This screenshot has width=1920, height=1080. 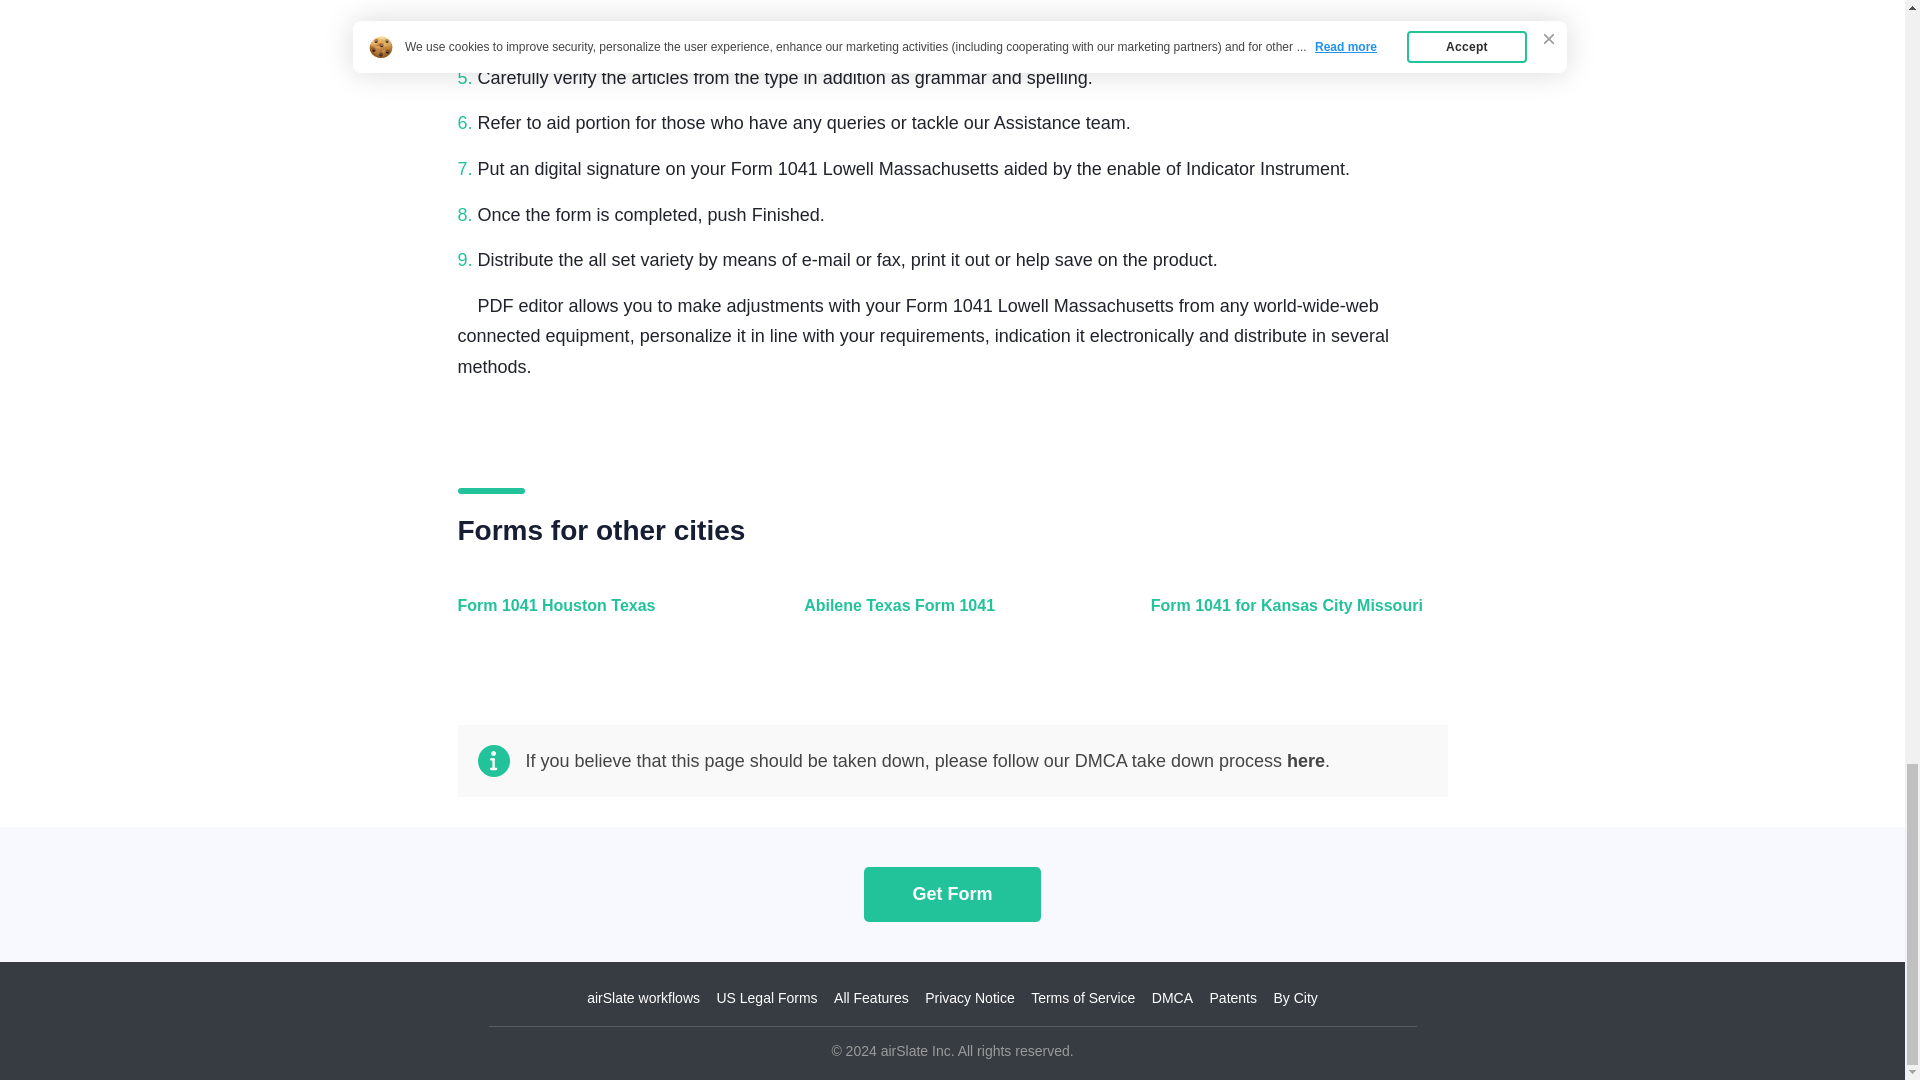 What do you see at coordinates (602, 616) in the screenshot?
I see `Form 1041 Houston Texas` at bounding box center [602, 616].